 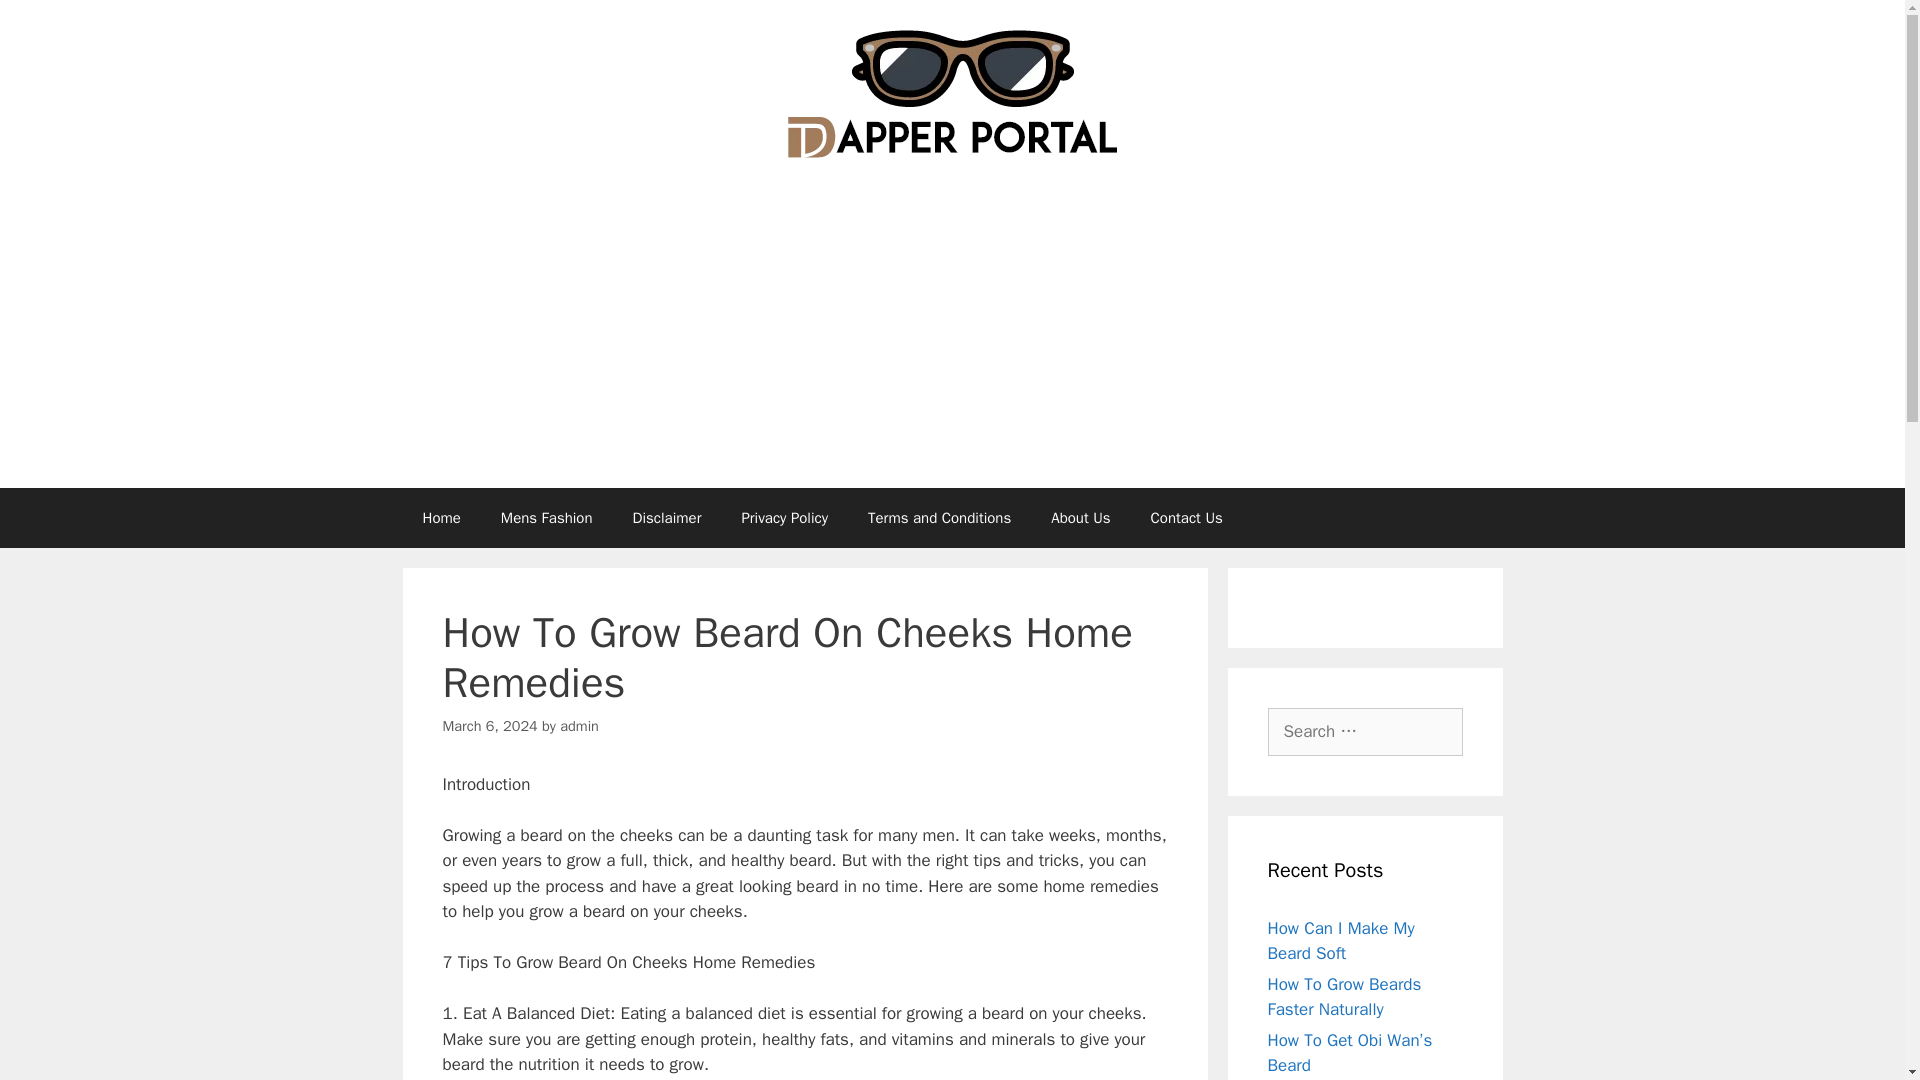 I want to click on Disclaimer, so click(x=666, y=518).